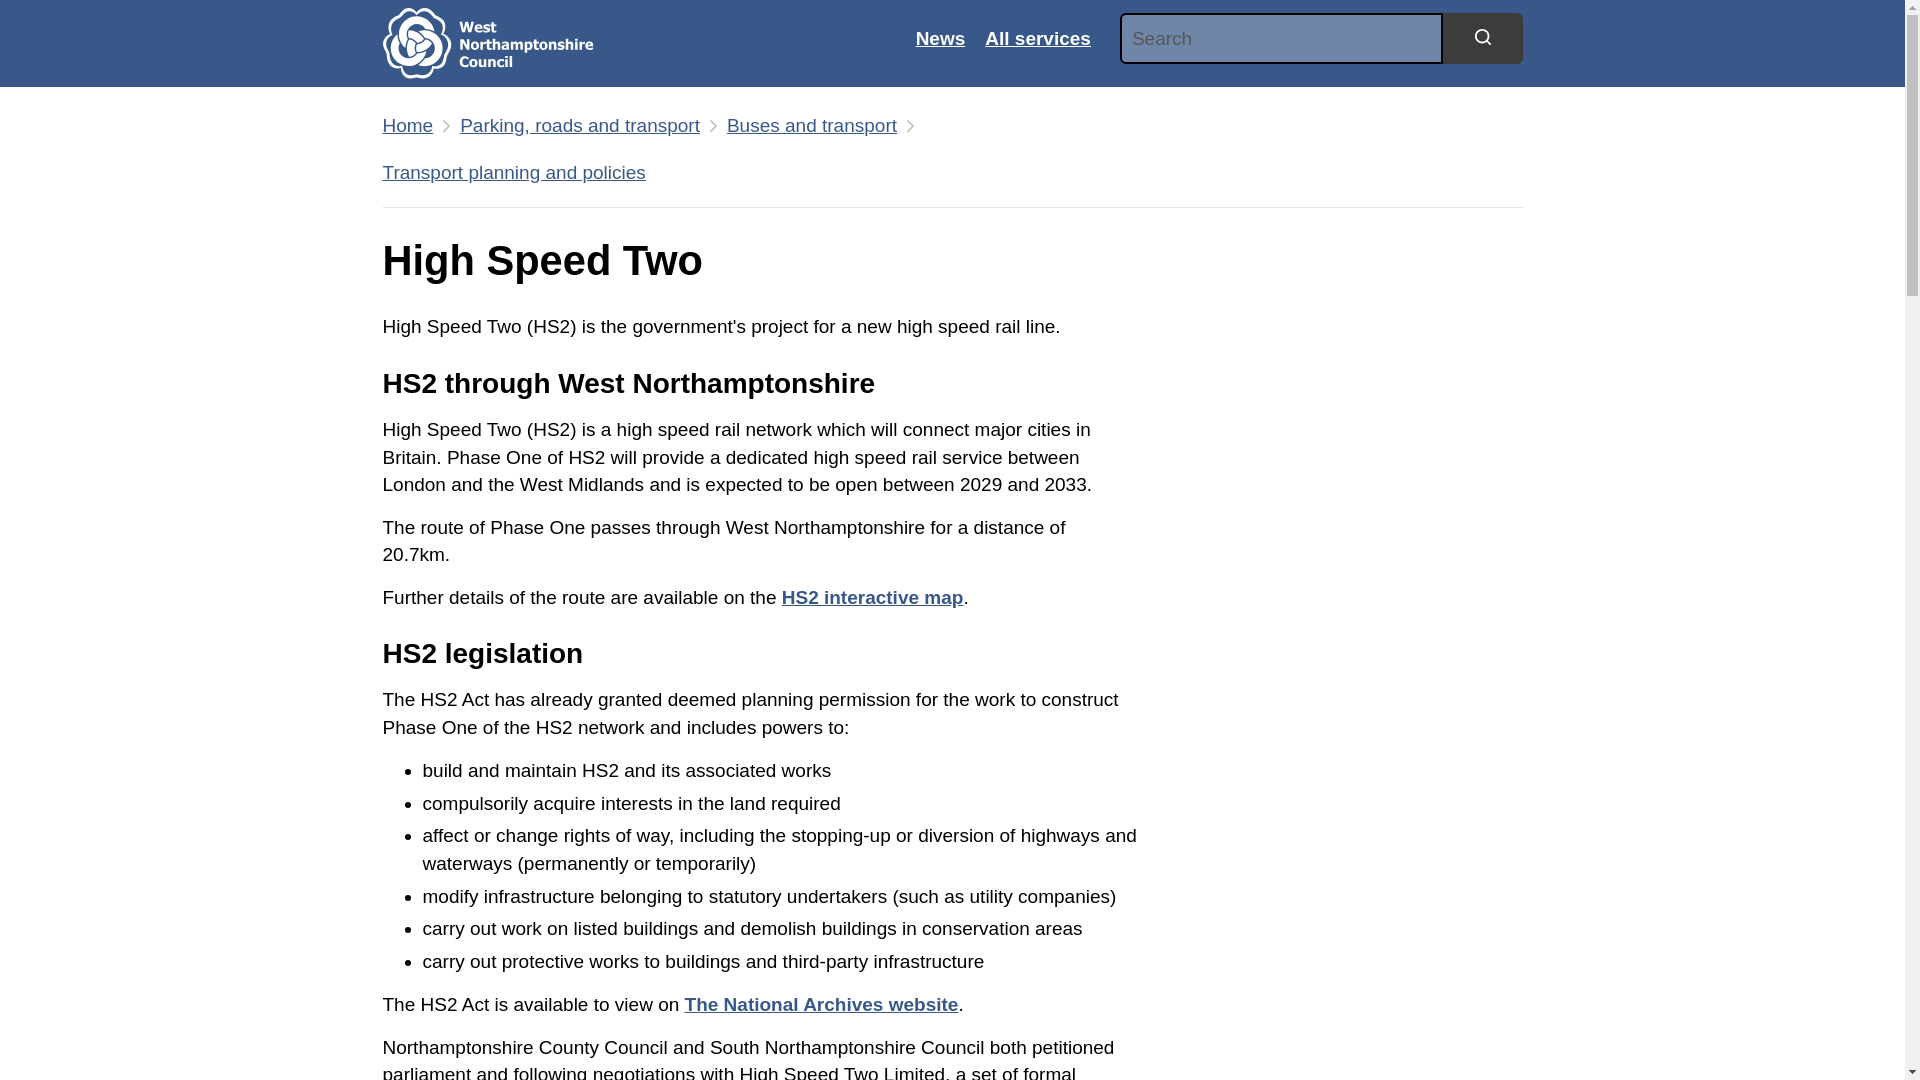 The image size is (1920, 1080). I want to click on Home, so click(408, 126).